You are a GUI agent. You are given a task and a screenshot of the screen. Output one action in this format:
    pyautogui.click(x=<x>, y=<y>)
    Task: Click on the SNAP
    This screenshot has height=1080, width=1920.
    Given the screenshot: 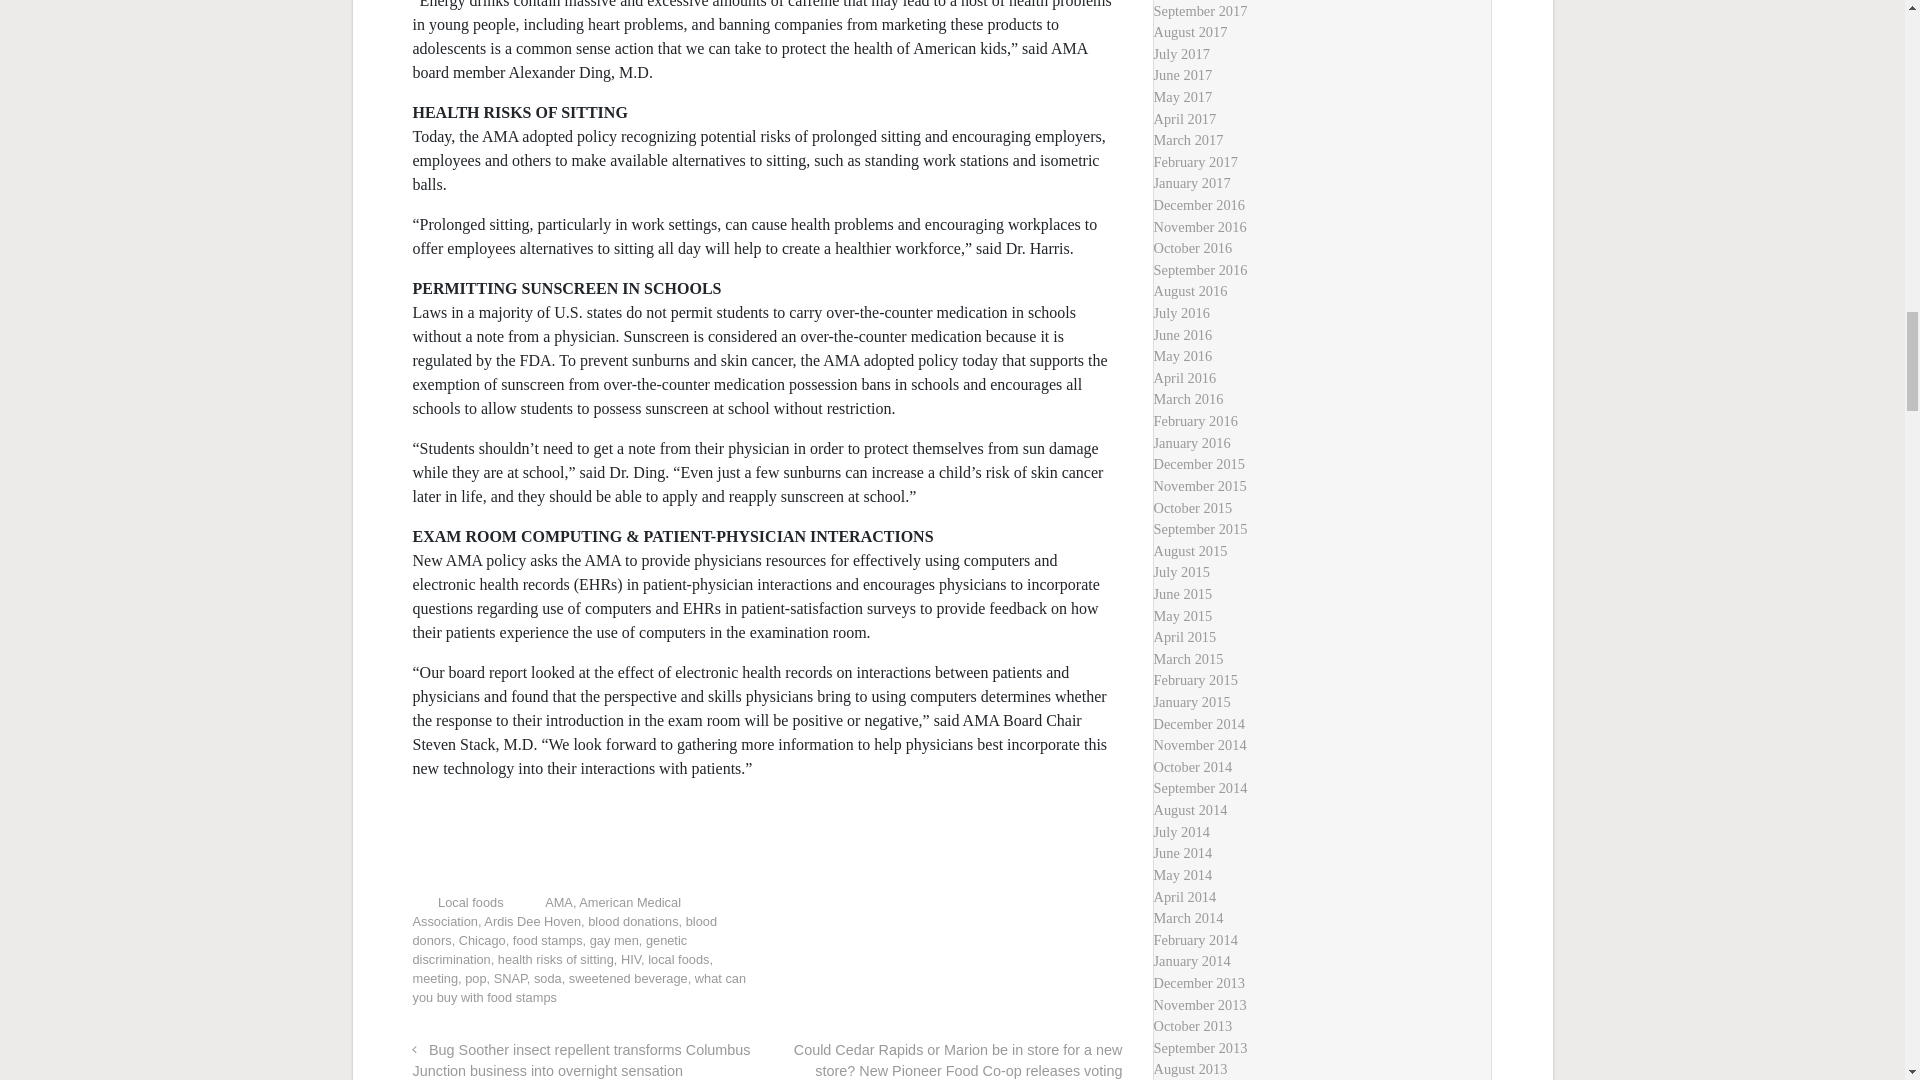 What is the action you would take?
    pyautogui.click(x=510, y=978)
    